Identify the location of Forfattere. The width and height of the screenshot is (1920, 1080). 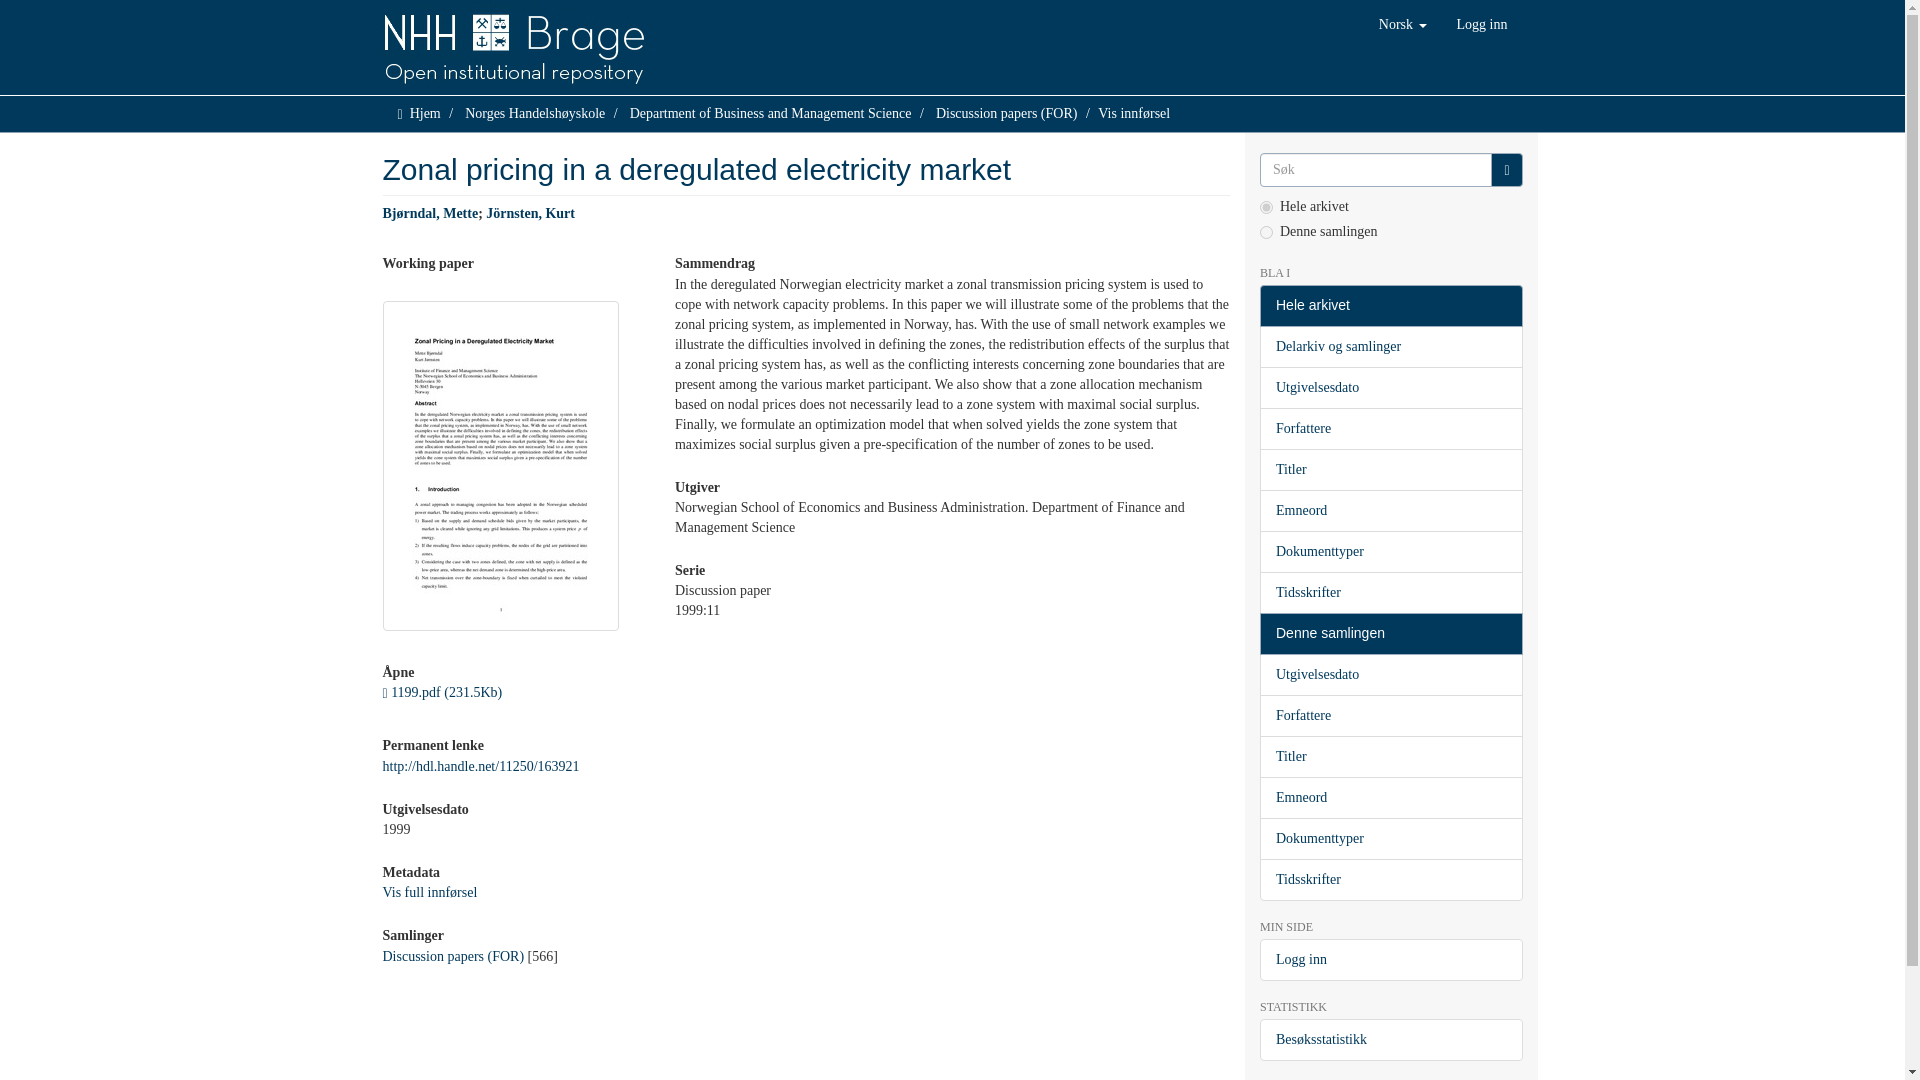
(1390, 429).